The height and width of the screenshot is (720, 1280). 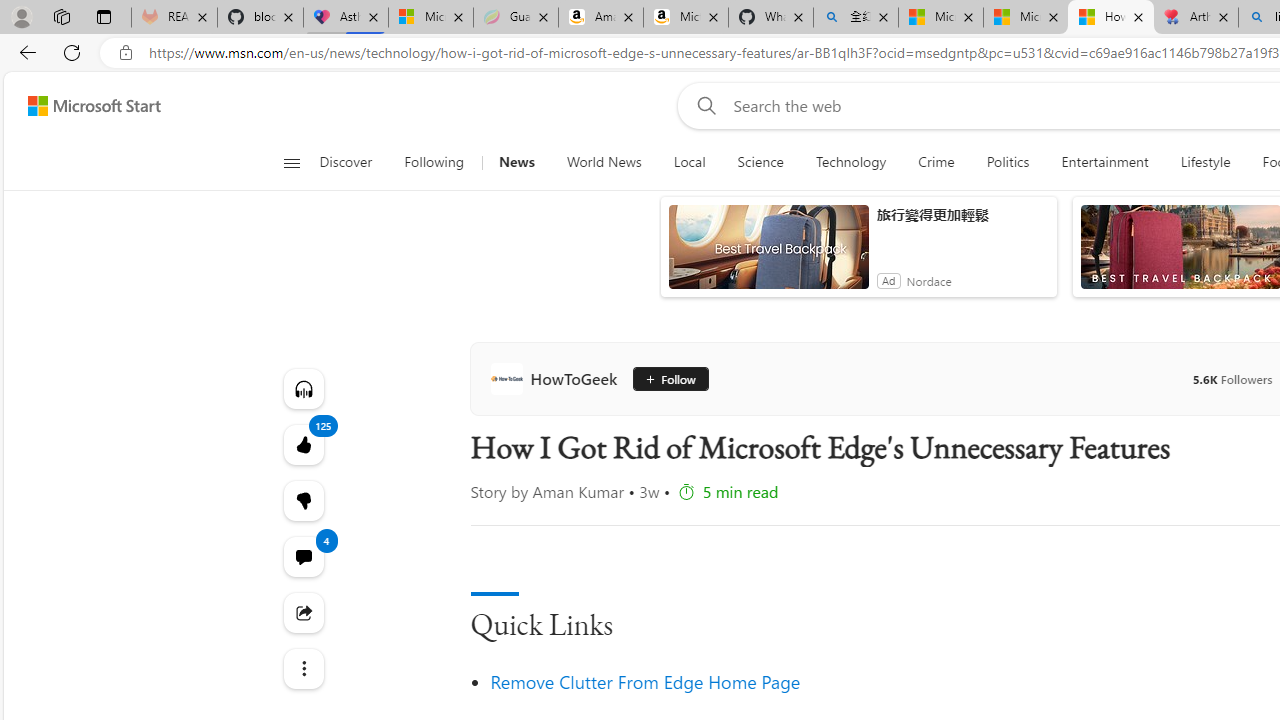 What do you see at coordinates (1105, 162) in the screenshot?
I see `Entertainment` at bounding box center [1105, 162].